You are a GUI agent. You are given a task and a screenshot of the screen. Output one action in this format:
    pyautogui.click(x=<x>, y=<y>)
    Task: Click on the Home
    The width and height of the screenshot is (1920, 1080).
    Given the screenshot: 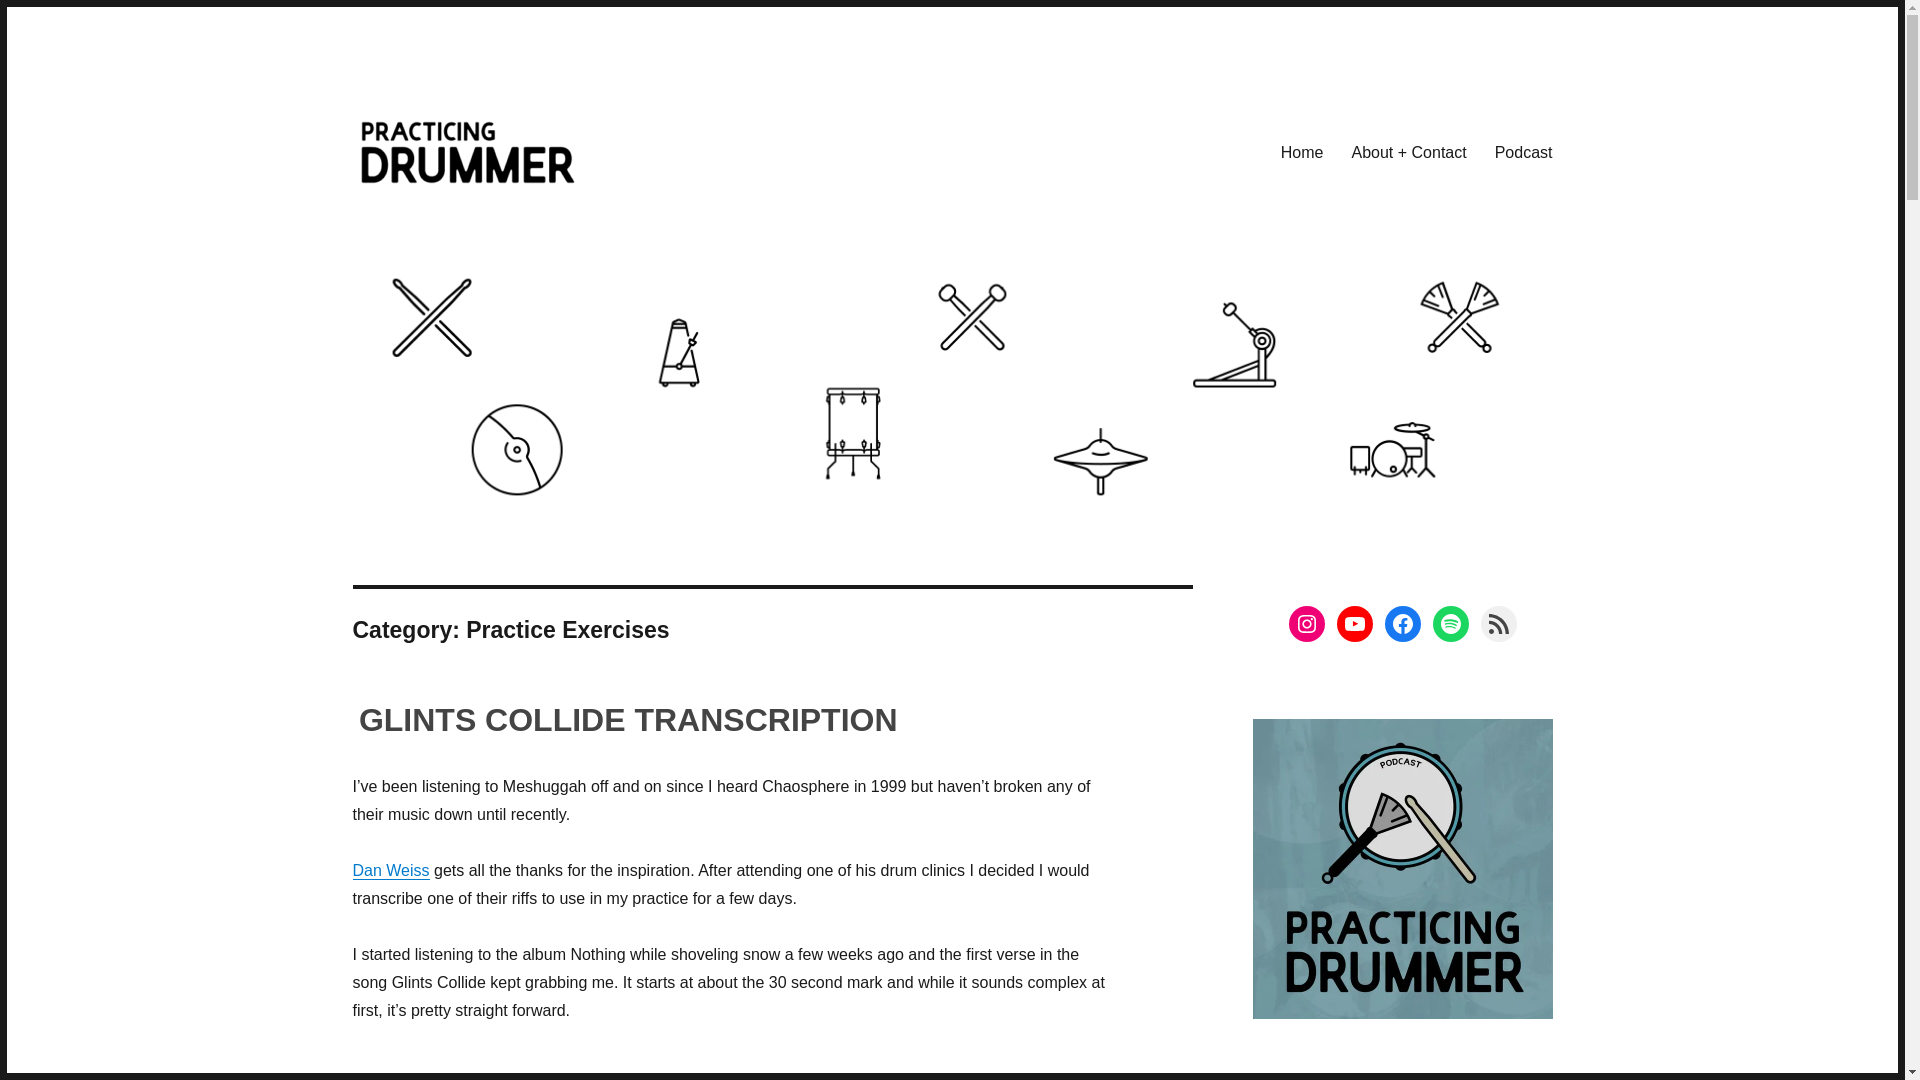 What is the action you would take?
    pyautogui.click(x=1302, y=152)
    